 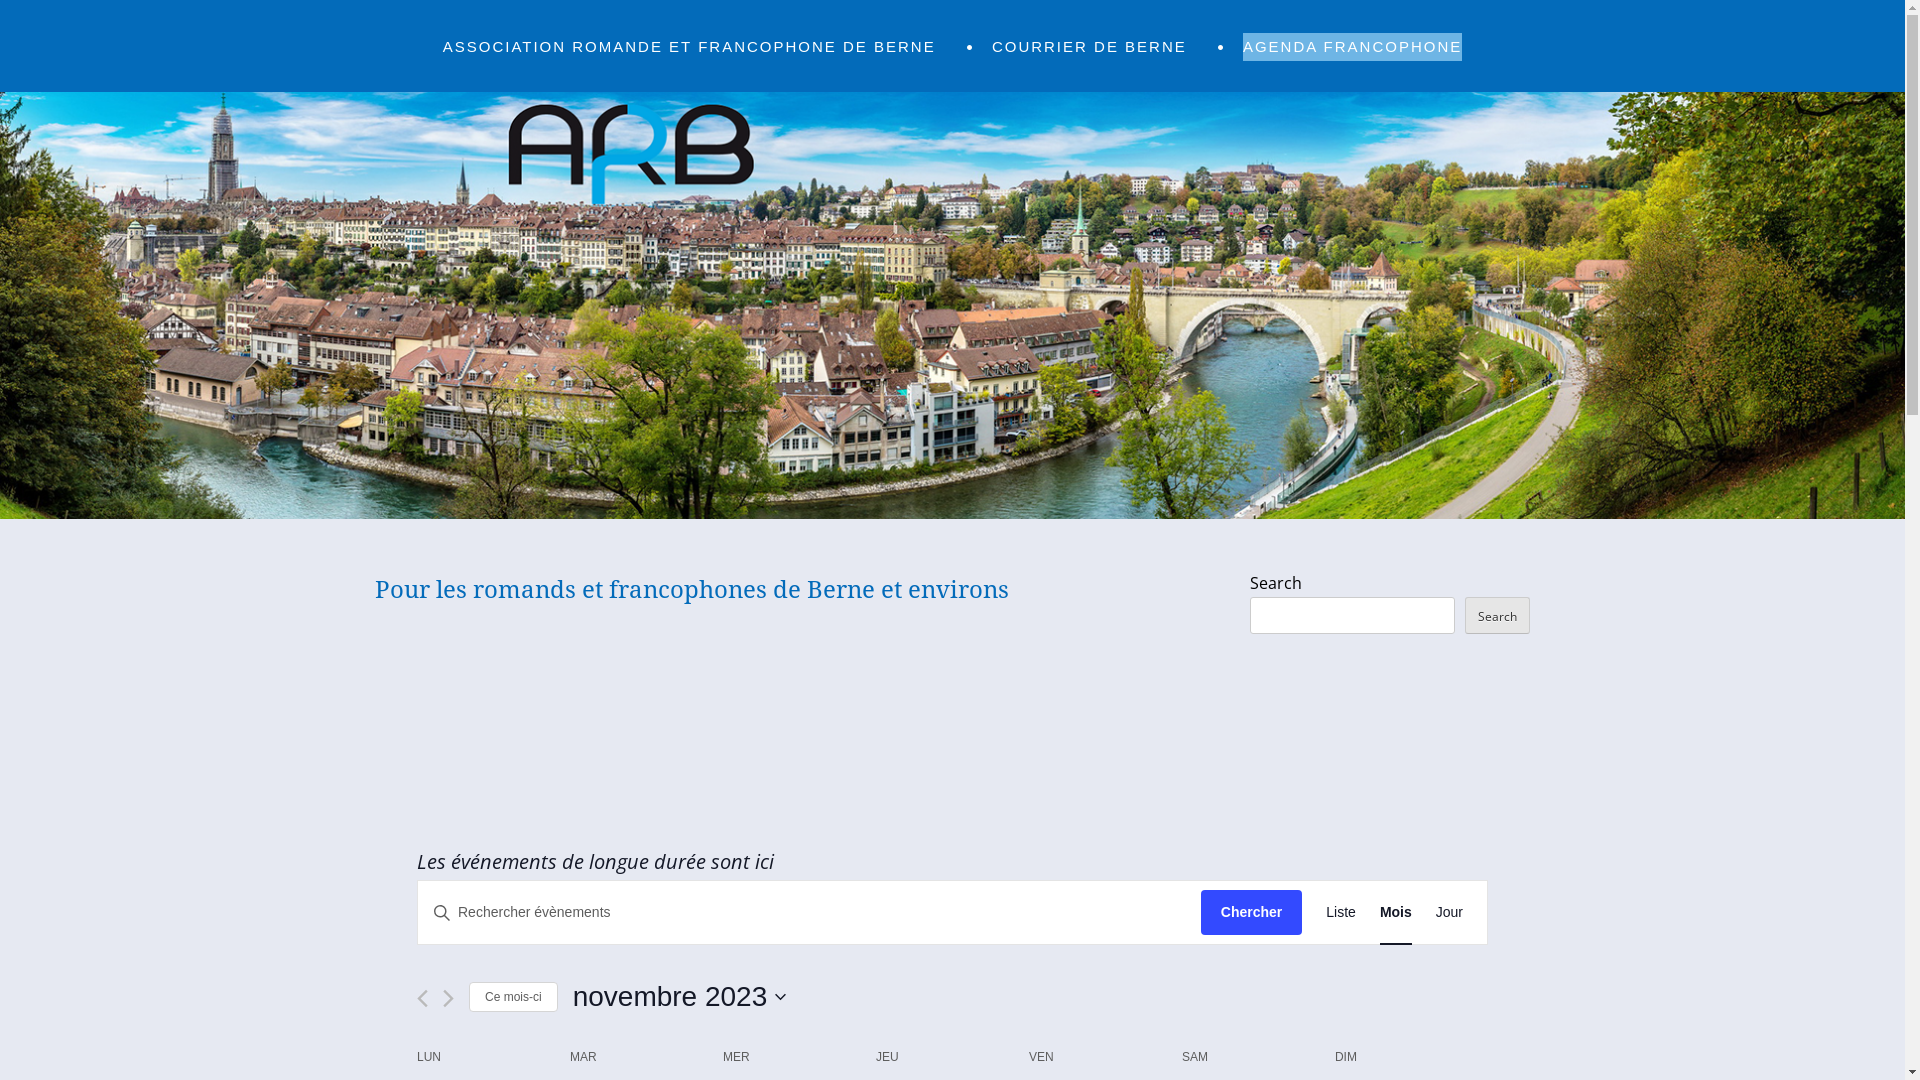 What do you see at coordinates (448, 998) in the screenshot?
I see `Mois suivant` at bounding box center [448, 998].